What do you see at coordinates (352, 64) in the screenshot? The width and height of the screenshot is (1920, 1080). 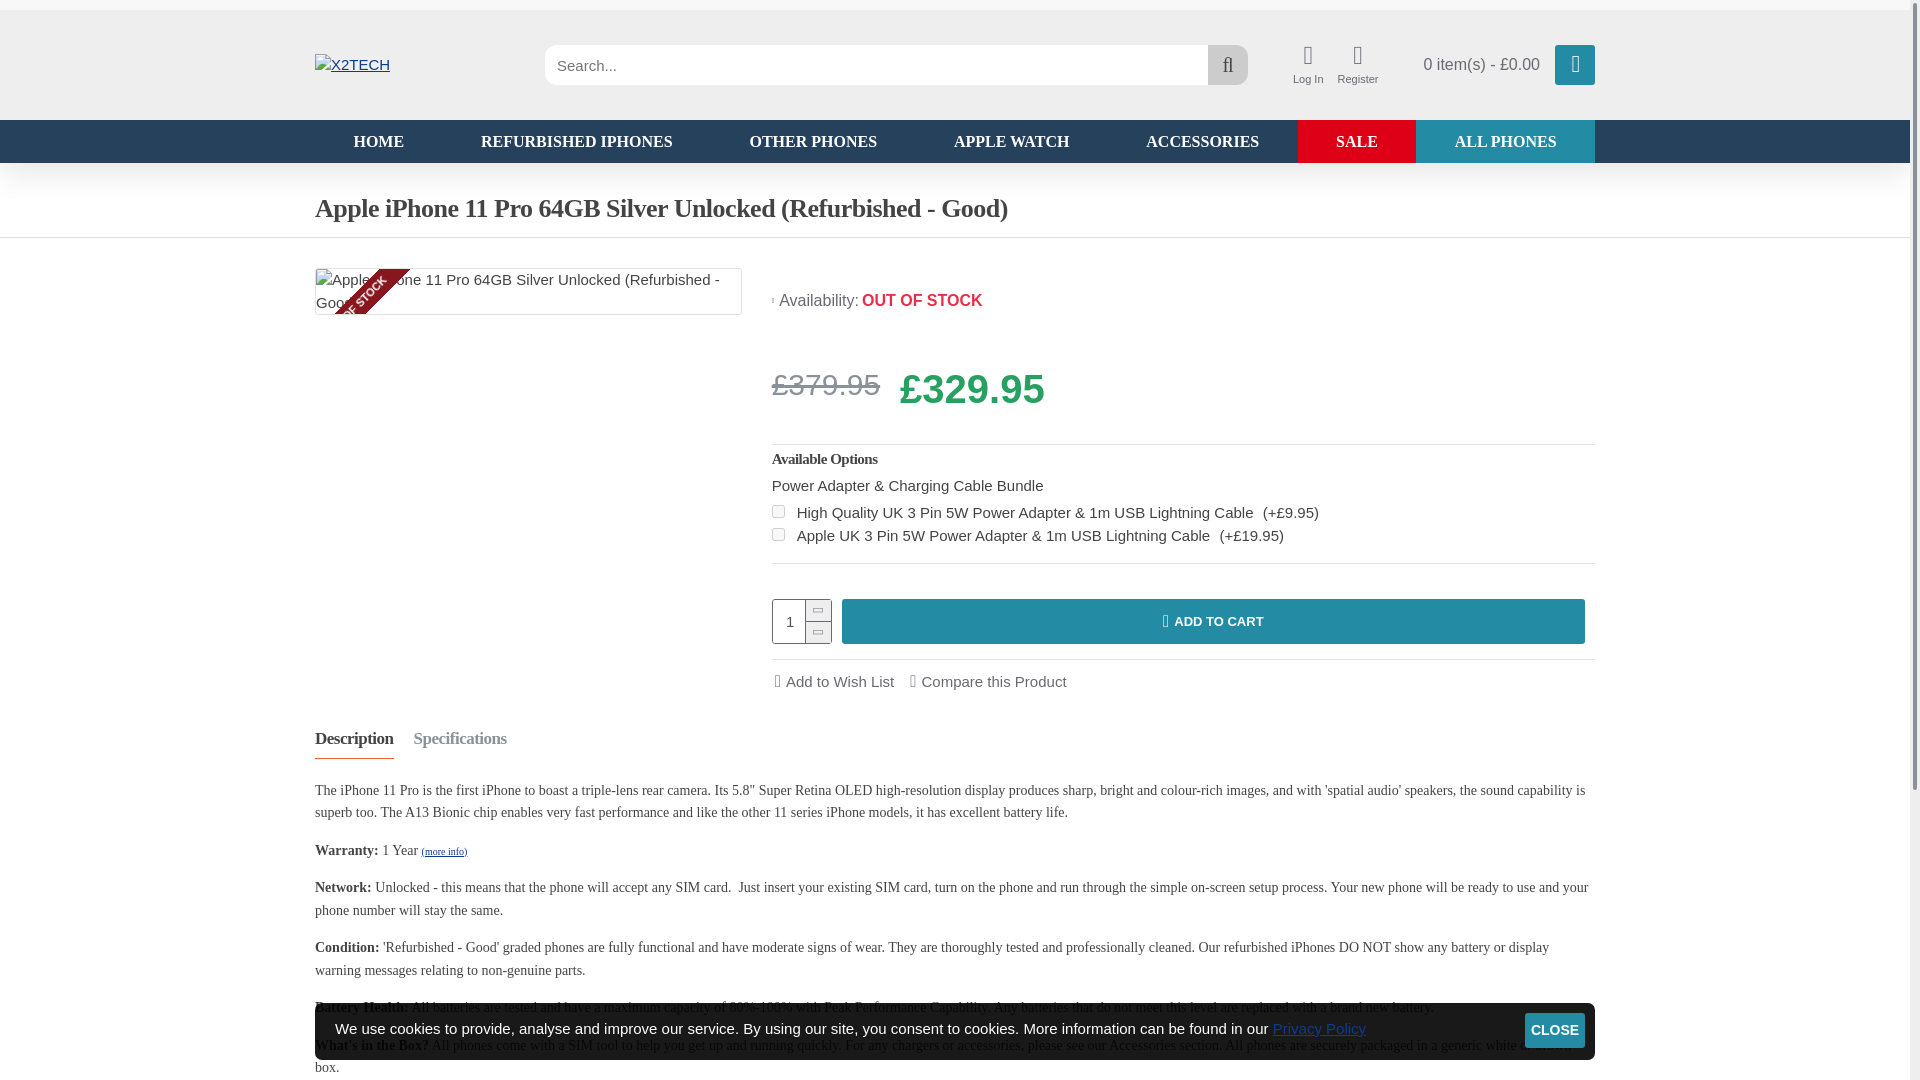 I see `X2TECH` at bounding box center [352, 64].